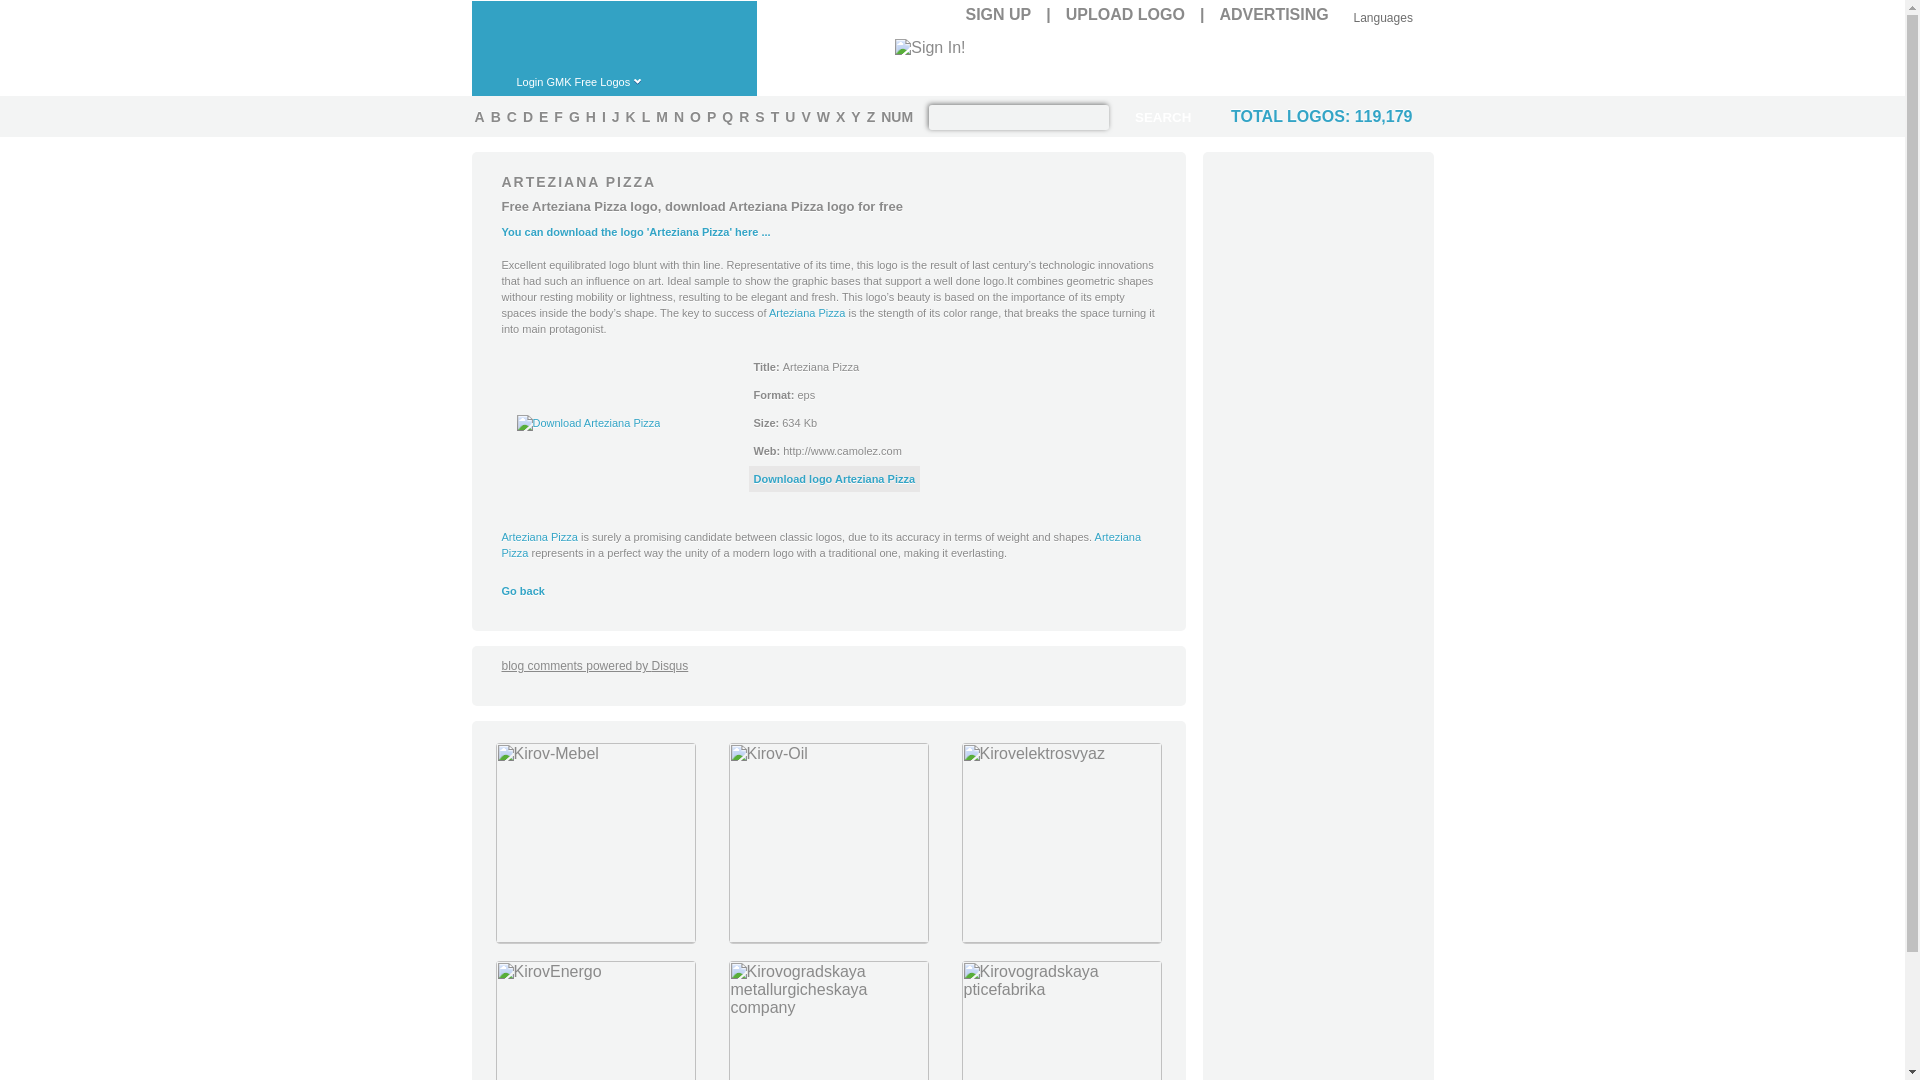 The width and height of the screenshot is (1920, 1080). What do you see at coordinates (588, 422) in the screenshot?
I see `Download Arteziana Pizza` at bounding box center [588, 422].